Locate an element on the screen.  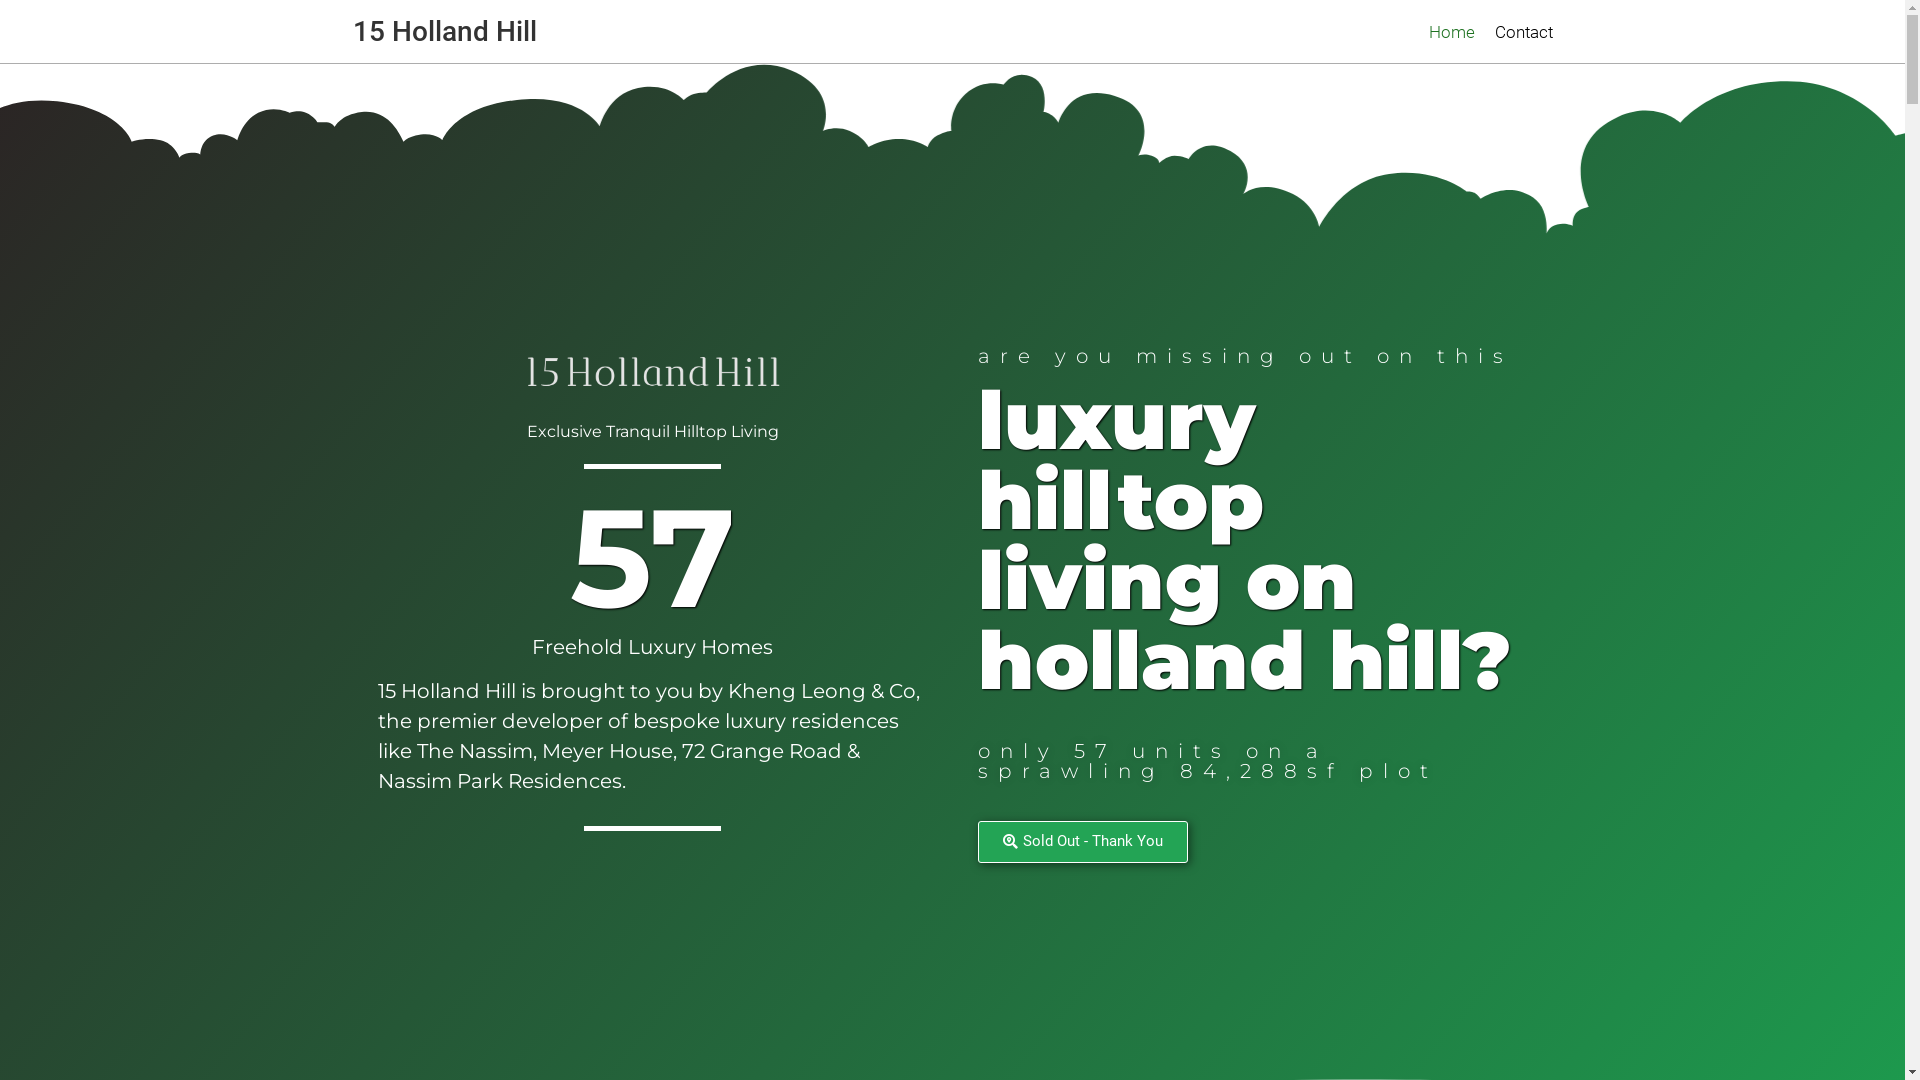
Sold Out - Thank You is located at coordinates (1083, 841).